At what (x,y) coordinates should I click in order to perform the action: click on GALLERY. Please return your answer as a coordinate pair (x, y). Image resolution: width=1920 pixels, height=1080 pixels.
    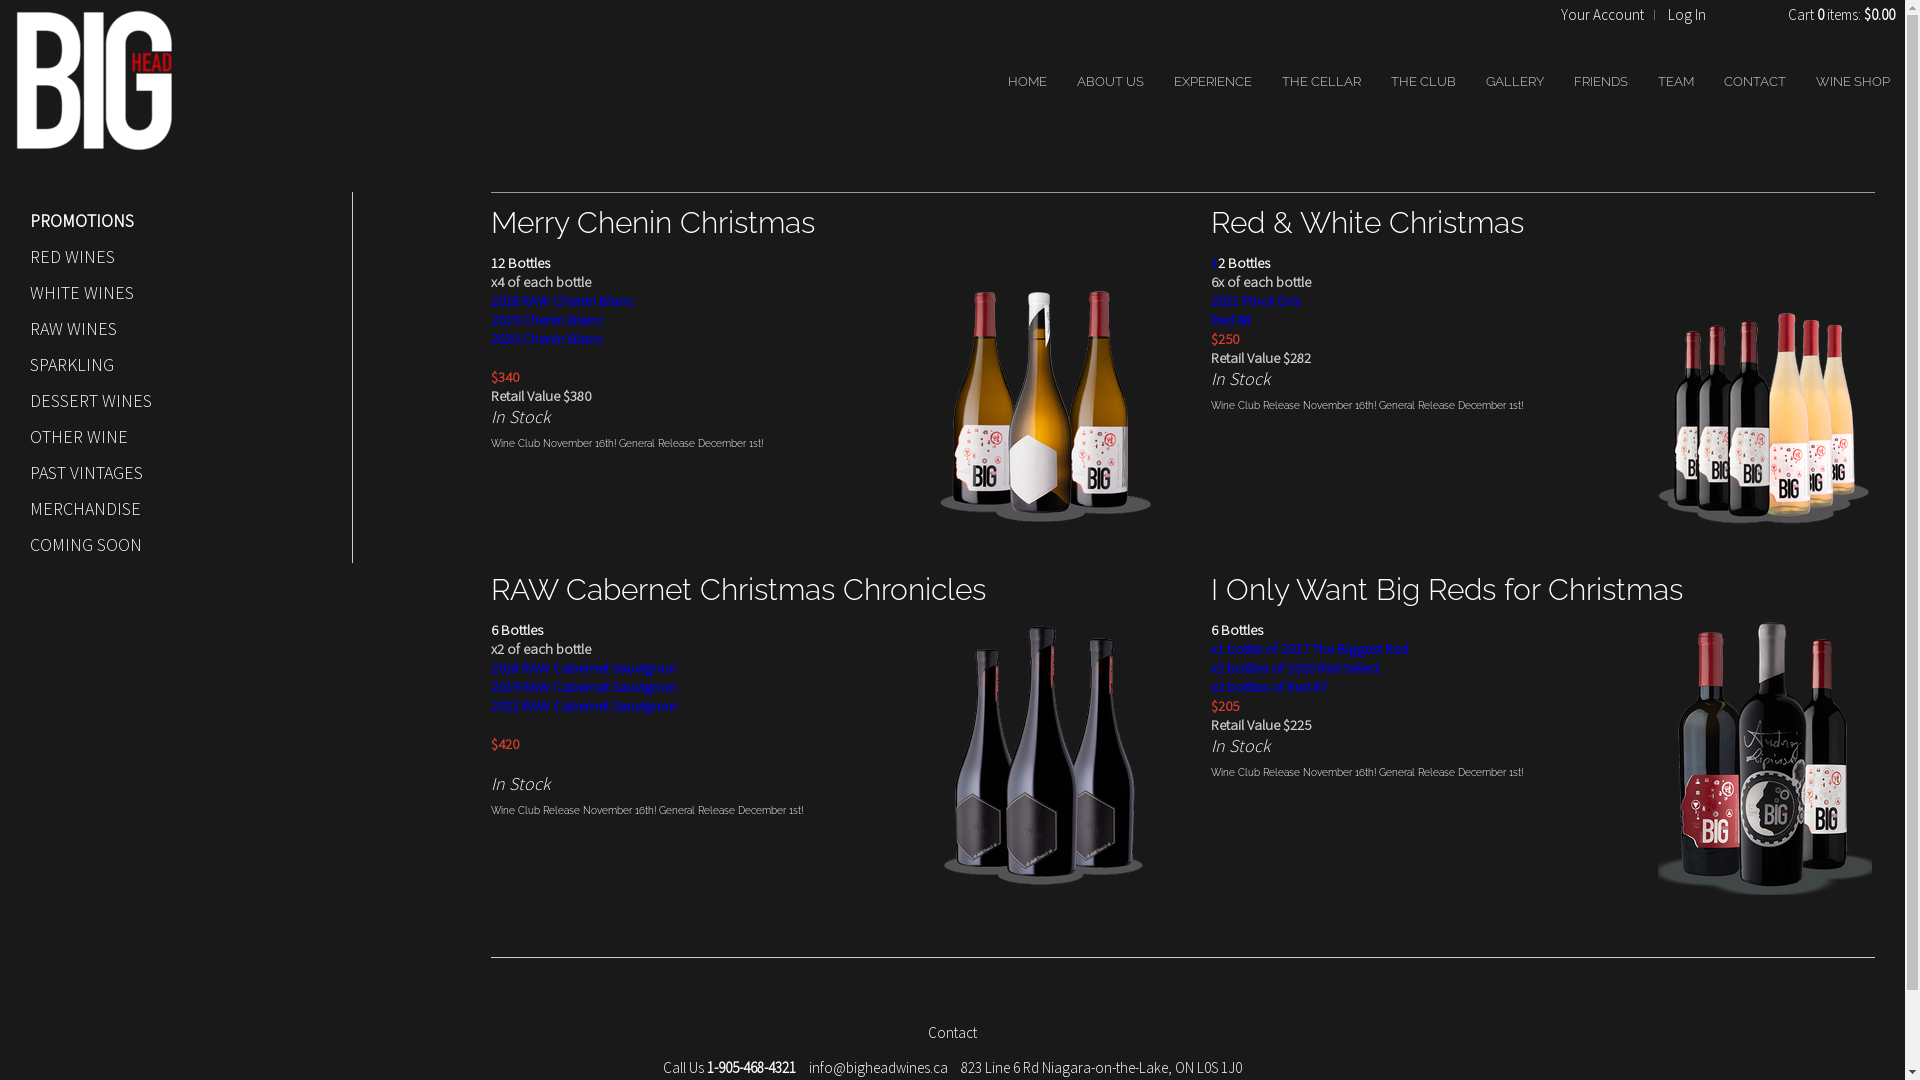
    Looking at the image, I should click on (1515, 82).